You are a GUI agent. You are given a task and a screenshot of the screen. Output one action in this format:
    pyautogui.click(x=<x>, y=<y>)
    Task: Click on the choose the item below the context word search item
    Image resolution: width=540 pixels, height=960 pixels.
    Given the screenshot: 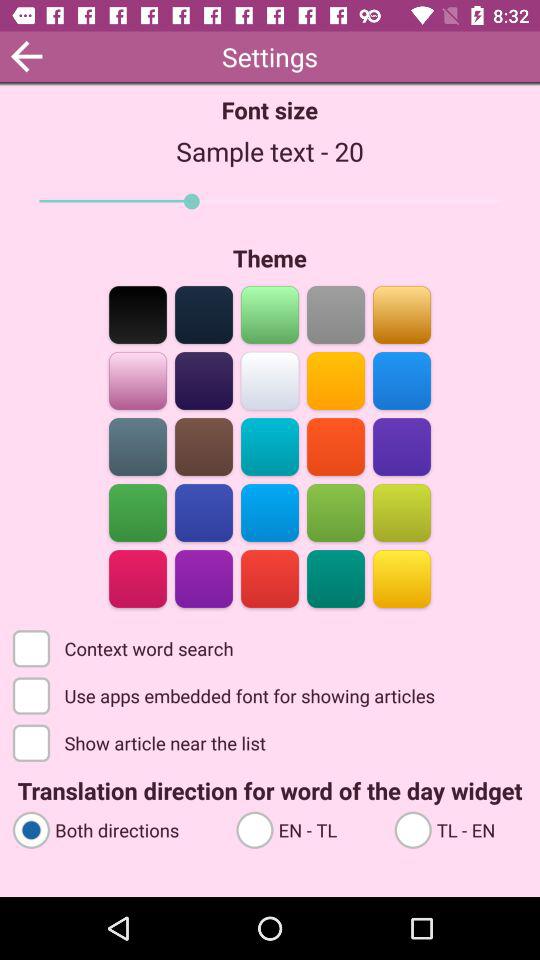 What is the action you would take?
    pyautogui.click(x=226, y=694)
    